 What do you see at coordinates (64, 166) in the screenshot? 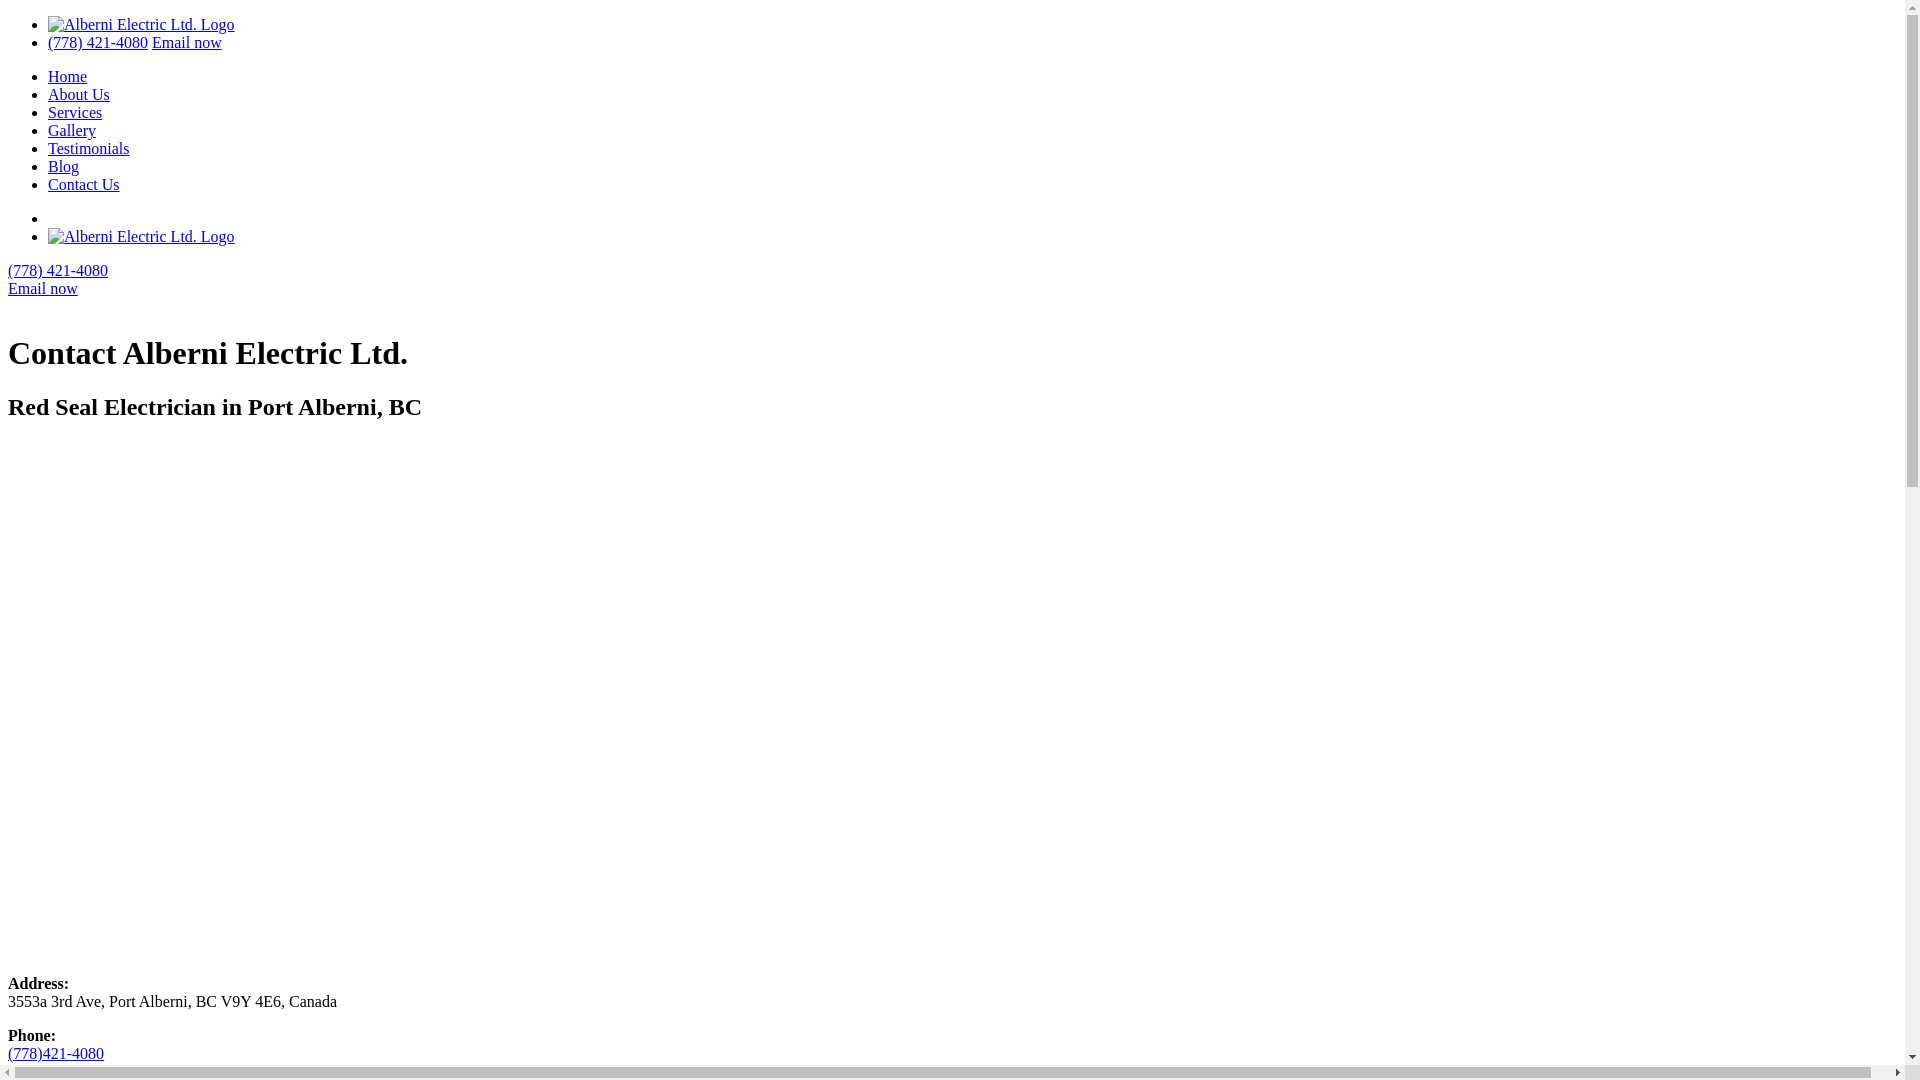
I see `Blog` at bounding box center [64, 166].